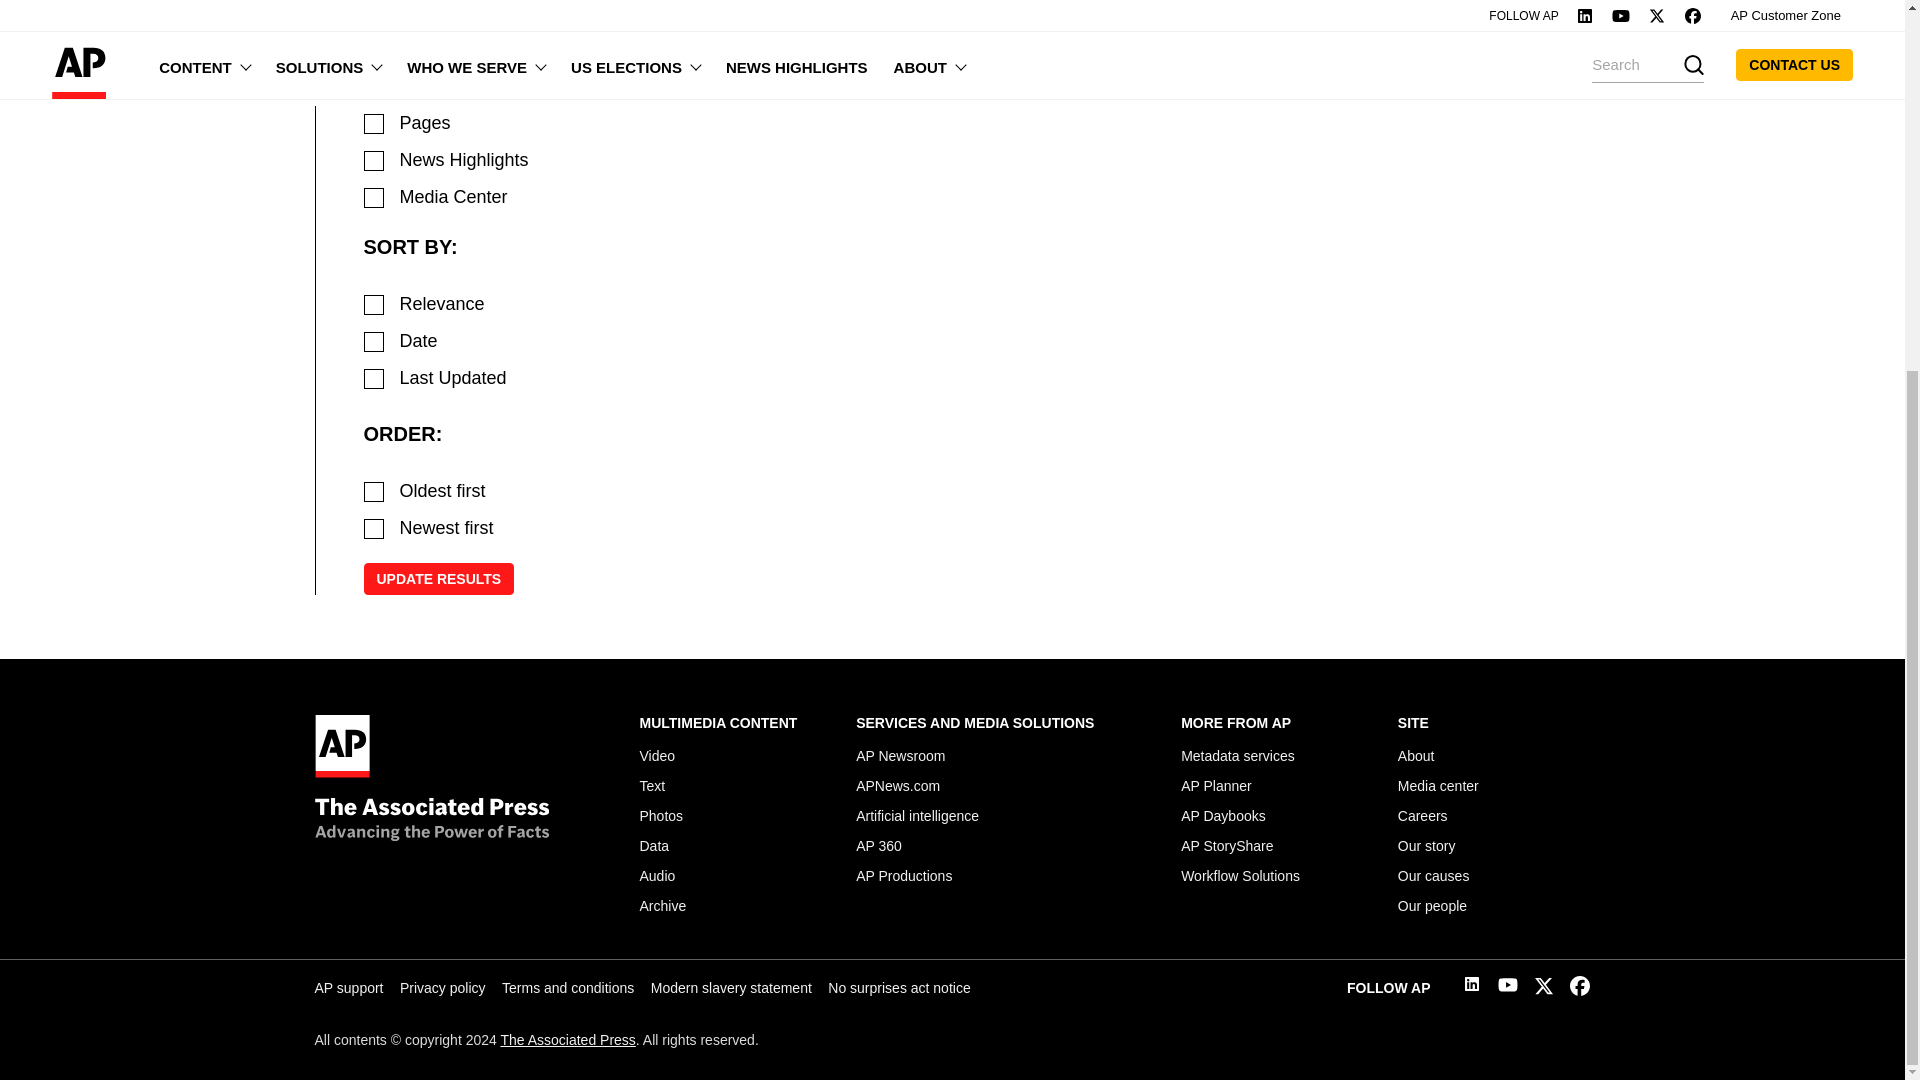  What do you see at coordinates (374, 124) in the screenshot?
I see `page` at bounding box center [374, 124].